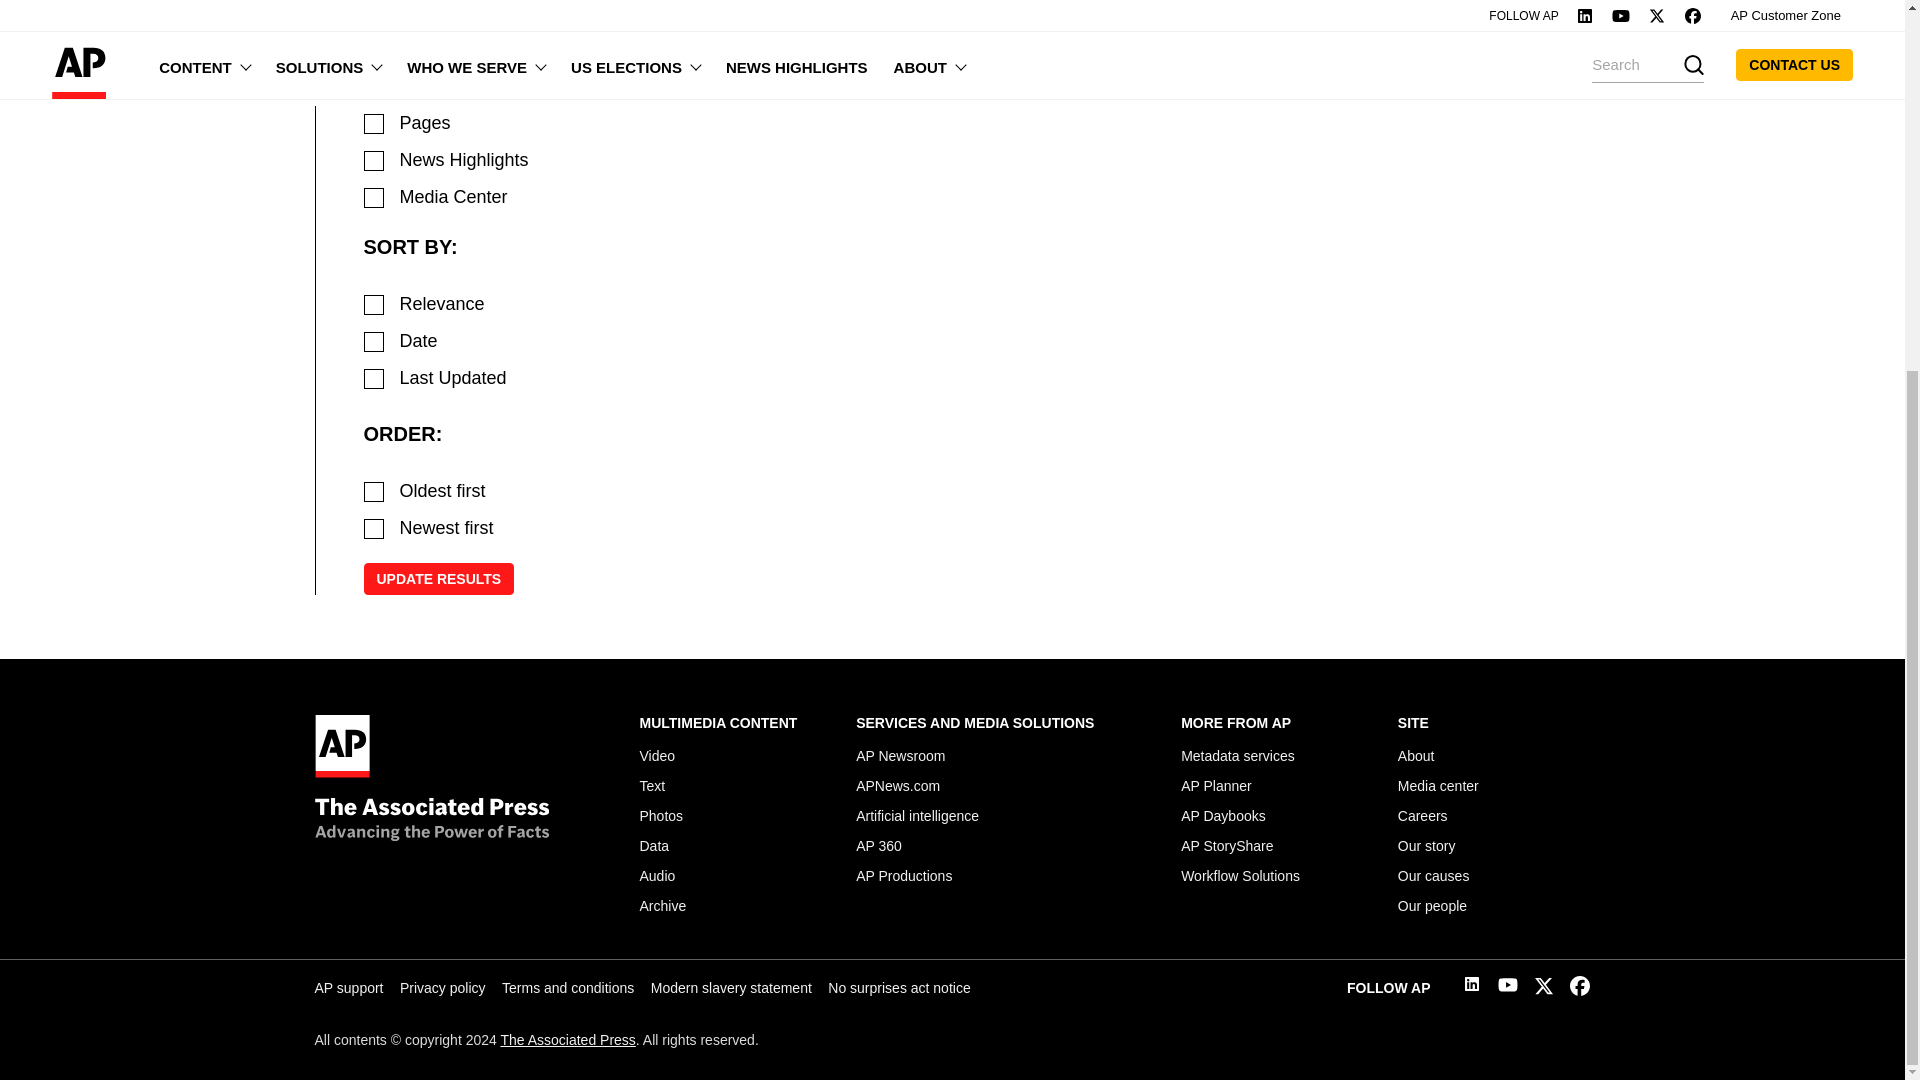  What do you see at coordinates (374, 124) in the screenshot?
I see `page` at bounding box center [374, 124].